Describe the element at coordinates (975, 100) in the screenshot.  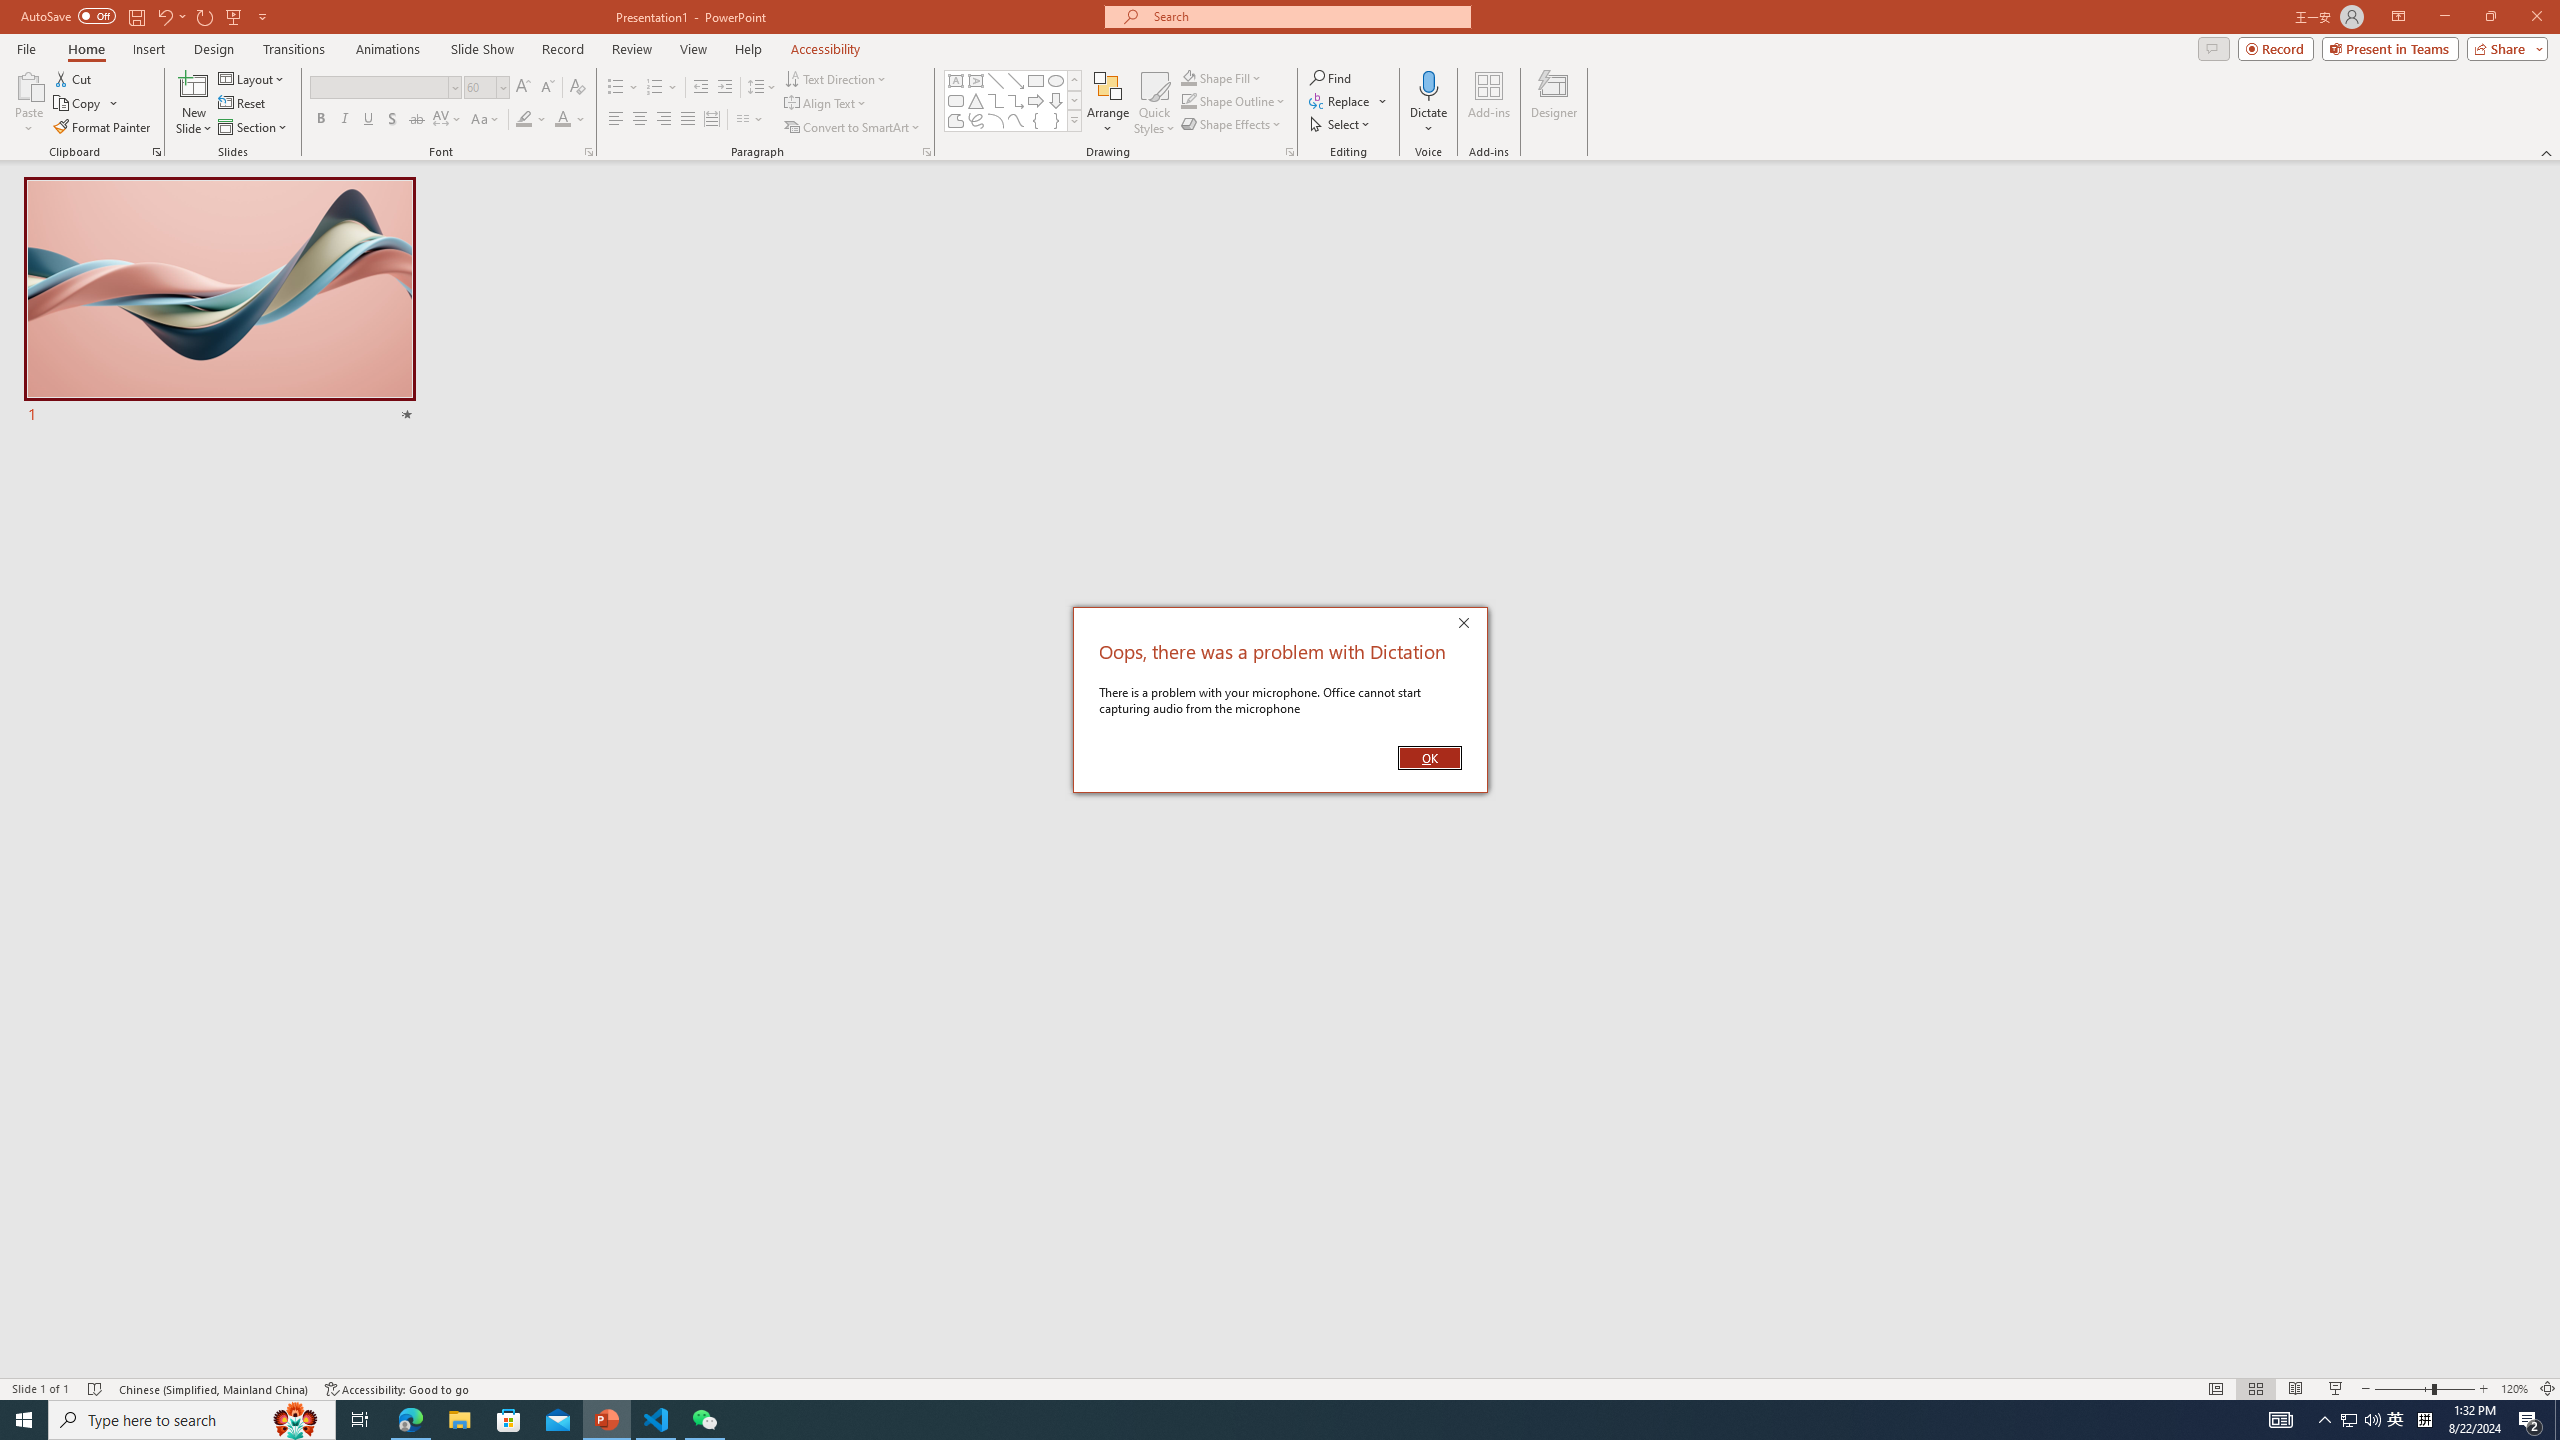
I see `Isosceles Triangle` at that location.